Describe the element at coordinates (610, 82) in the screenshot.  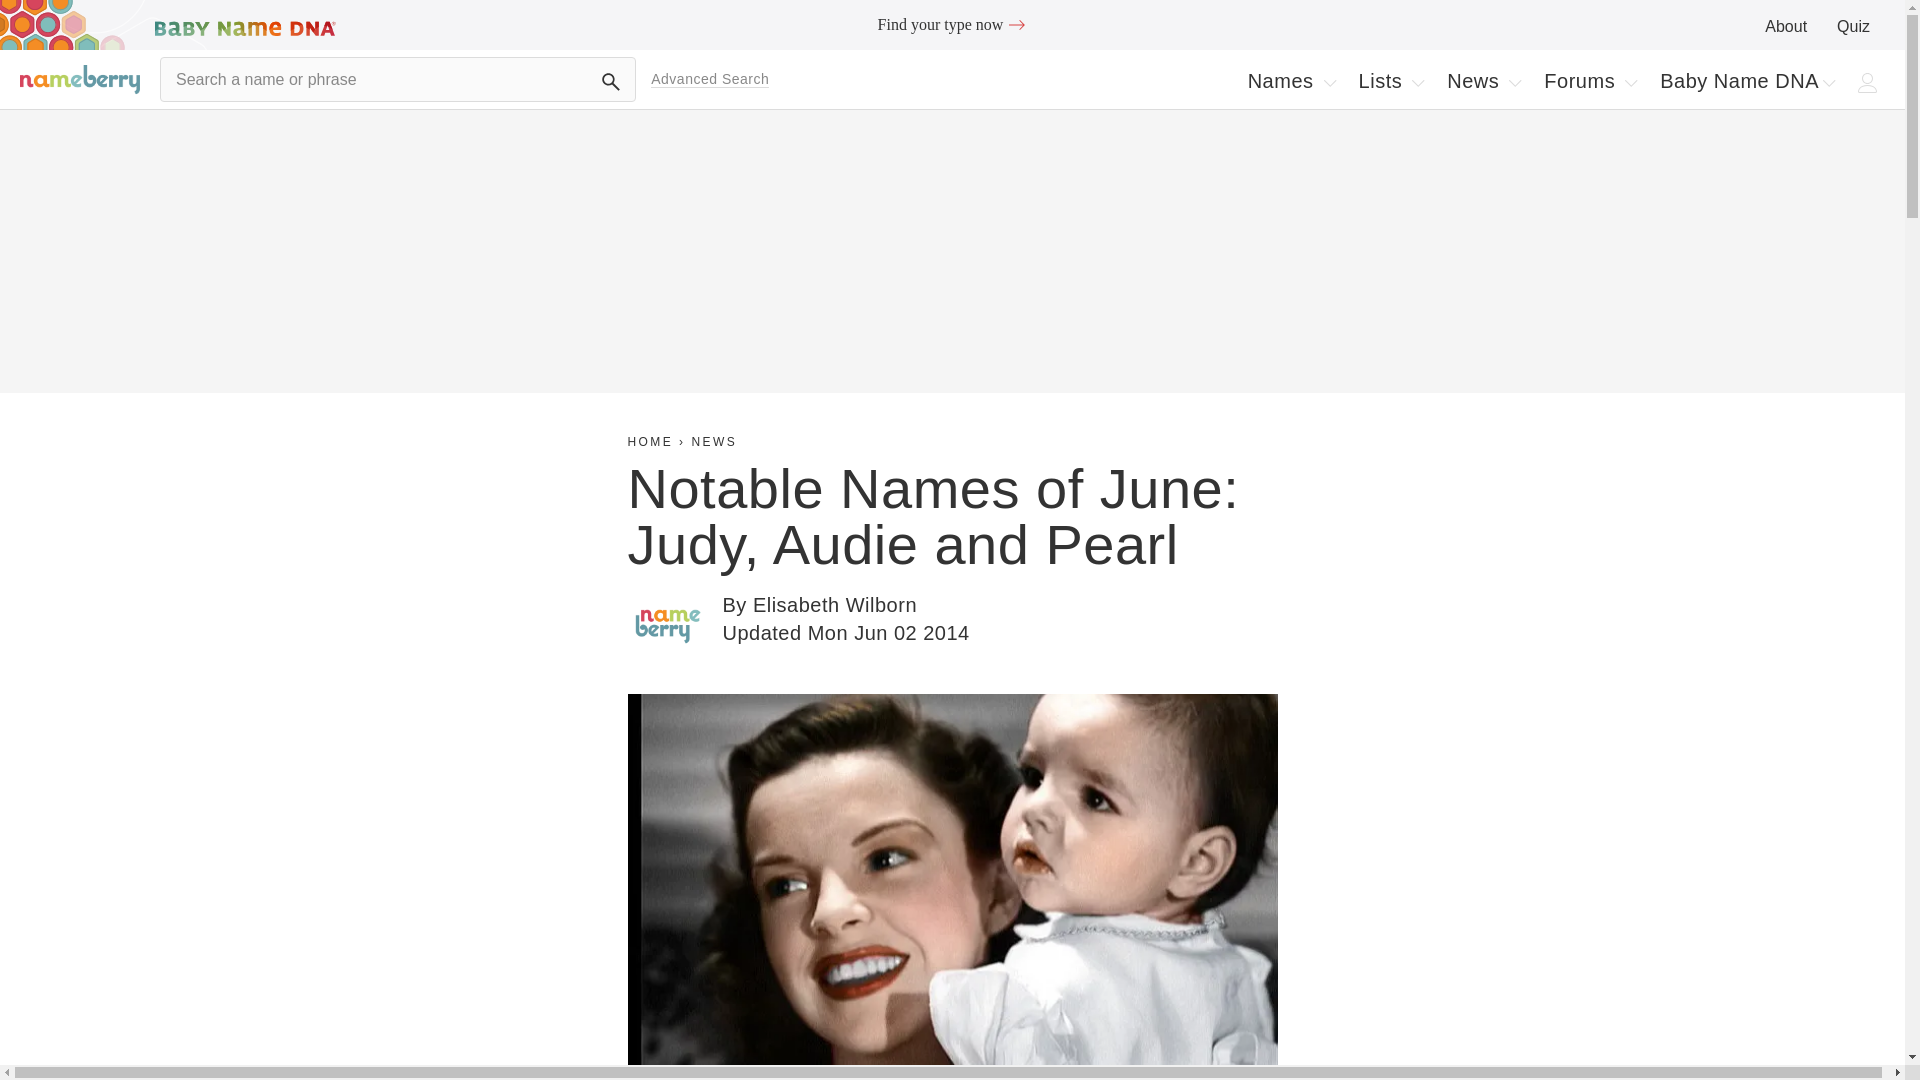
I see `User` at that location.